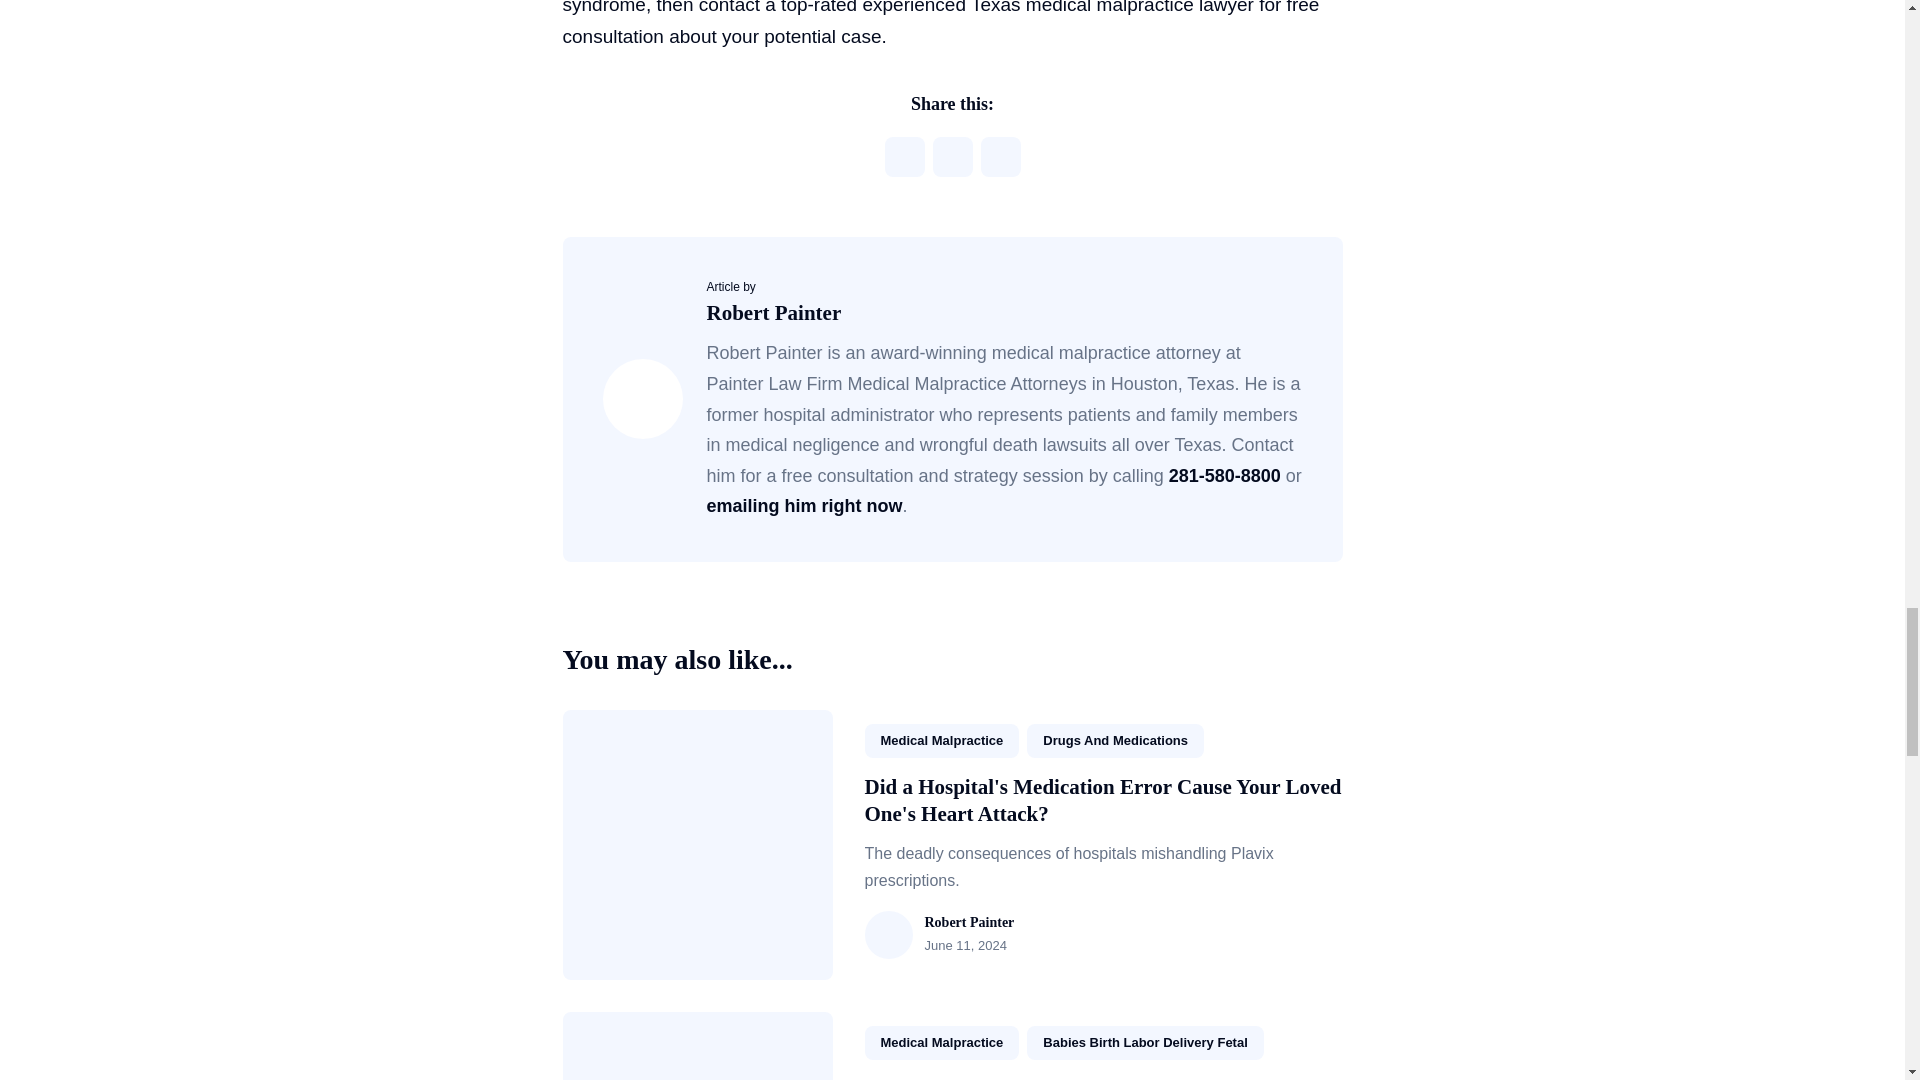  What do you see at coordinates (903, 157) in the screenshot?
I see `Share on X` at bounding box center [903, 157].